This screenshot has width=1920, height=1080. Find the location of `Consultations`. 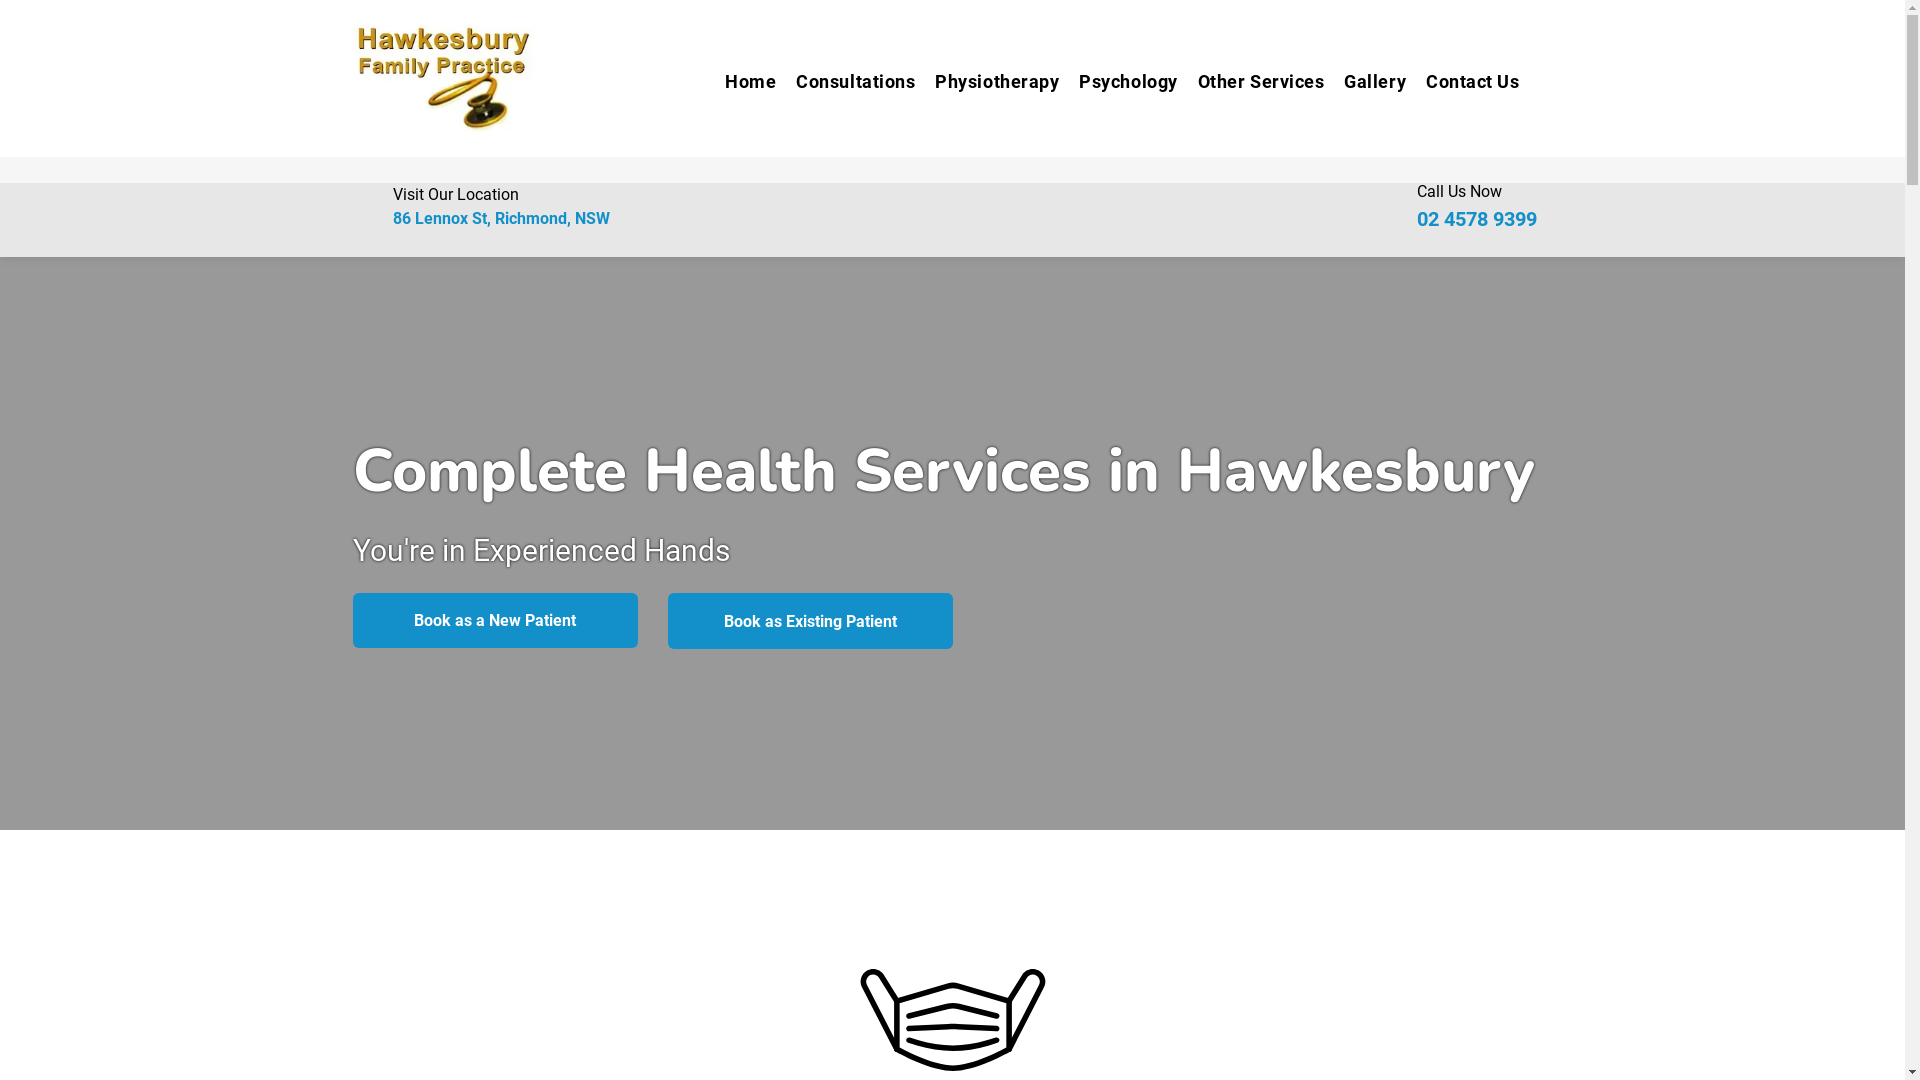

Consultations is located at coordinates (846, 82).